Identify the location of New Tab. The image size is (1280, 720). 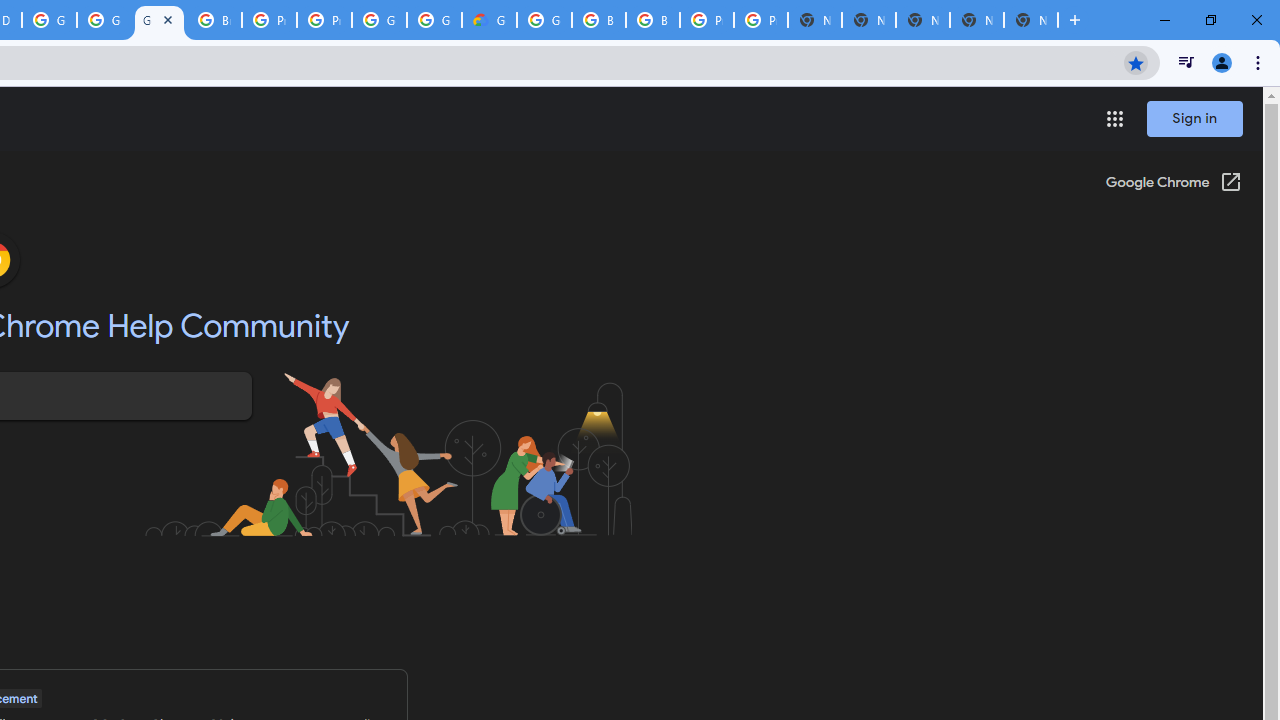
(1030, 20).